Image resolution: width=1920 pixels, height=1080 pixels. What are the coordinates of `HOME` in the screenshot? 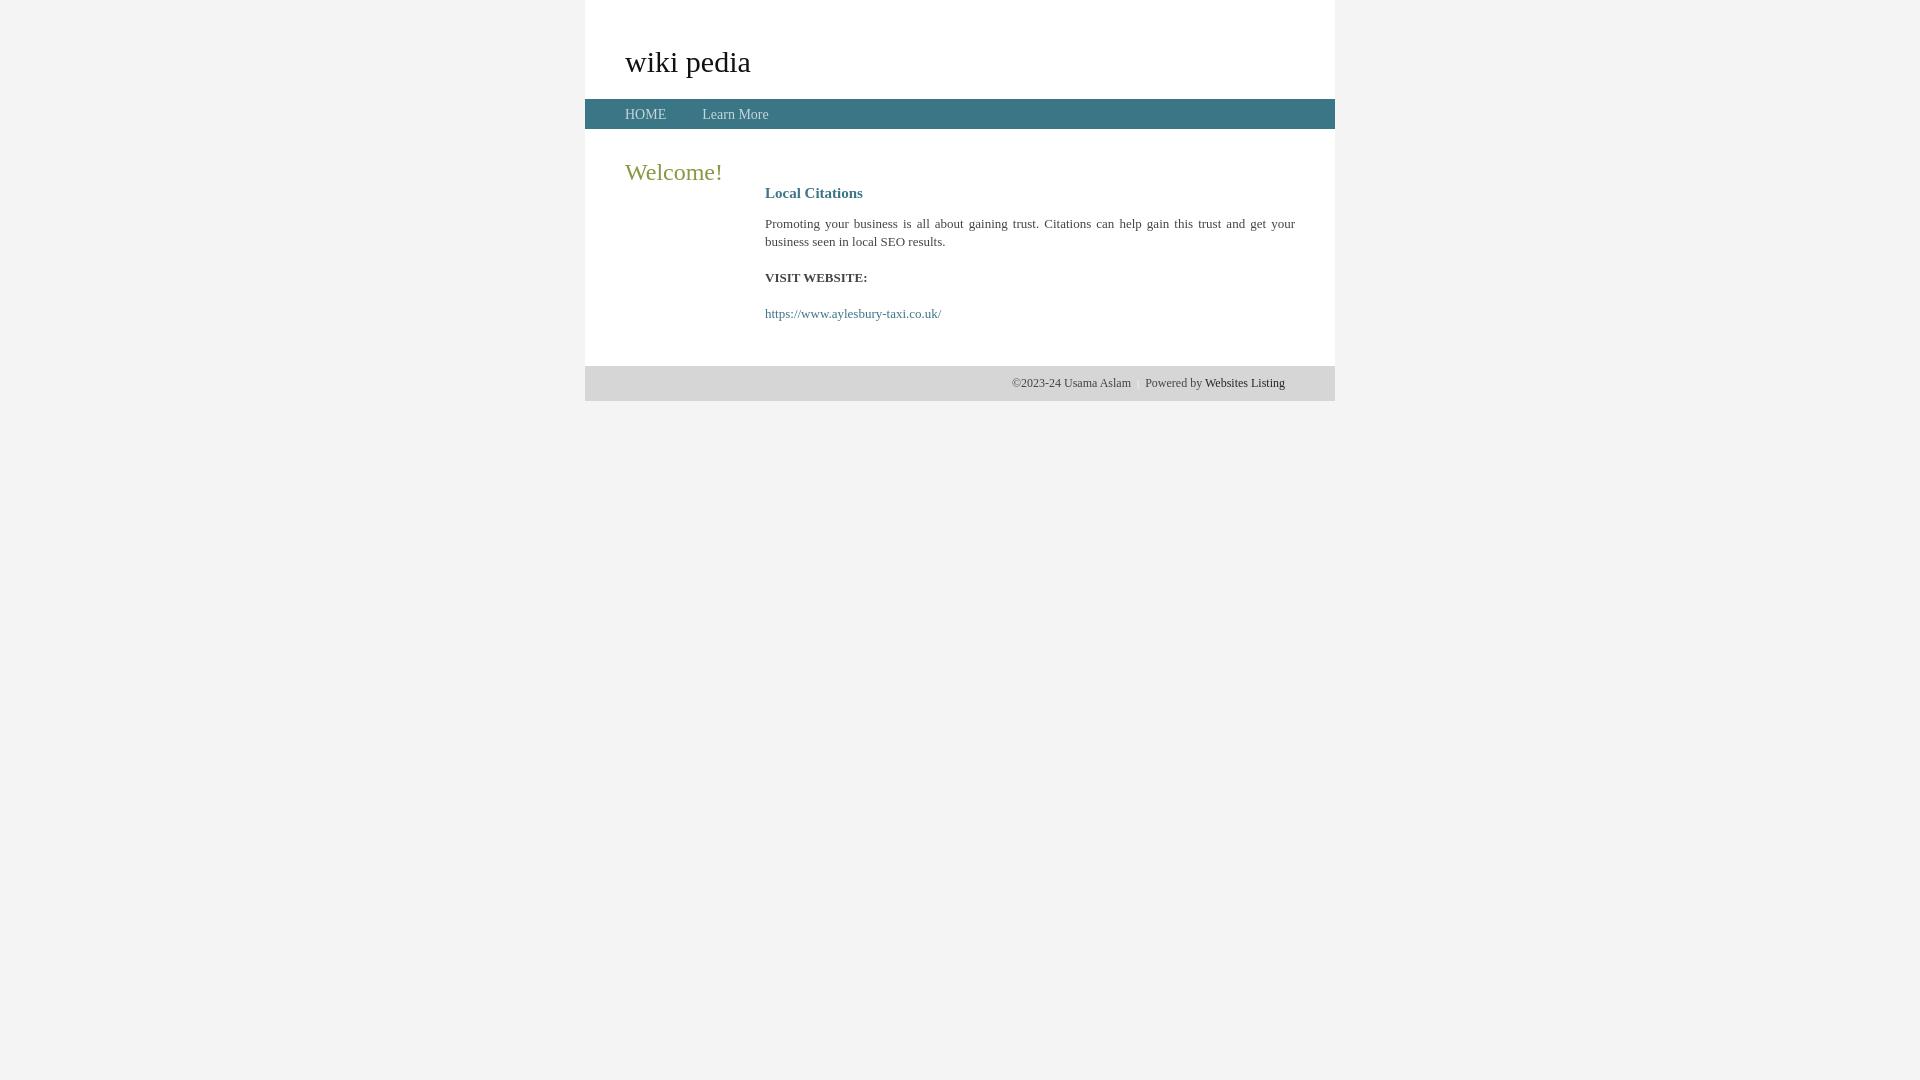 It's located at (646, 114).